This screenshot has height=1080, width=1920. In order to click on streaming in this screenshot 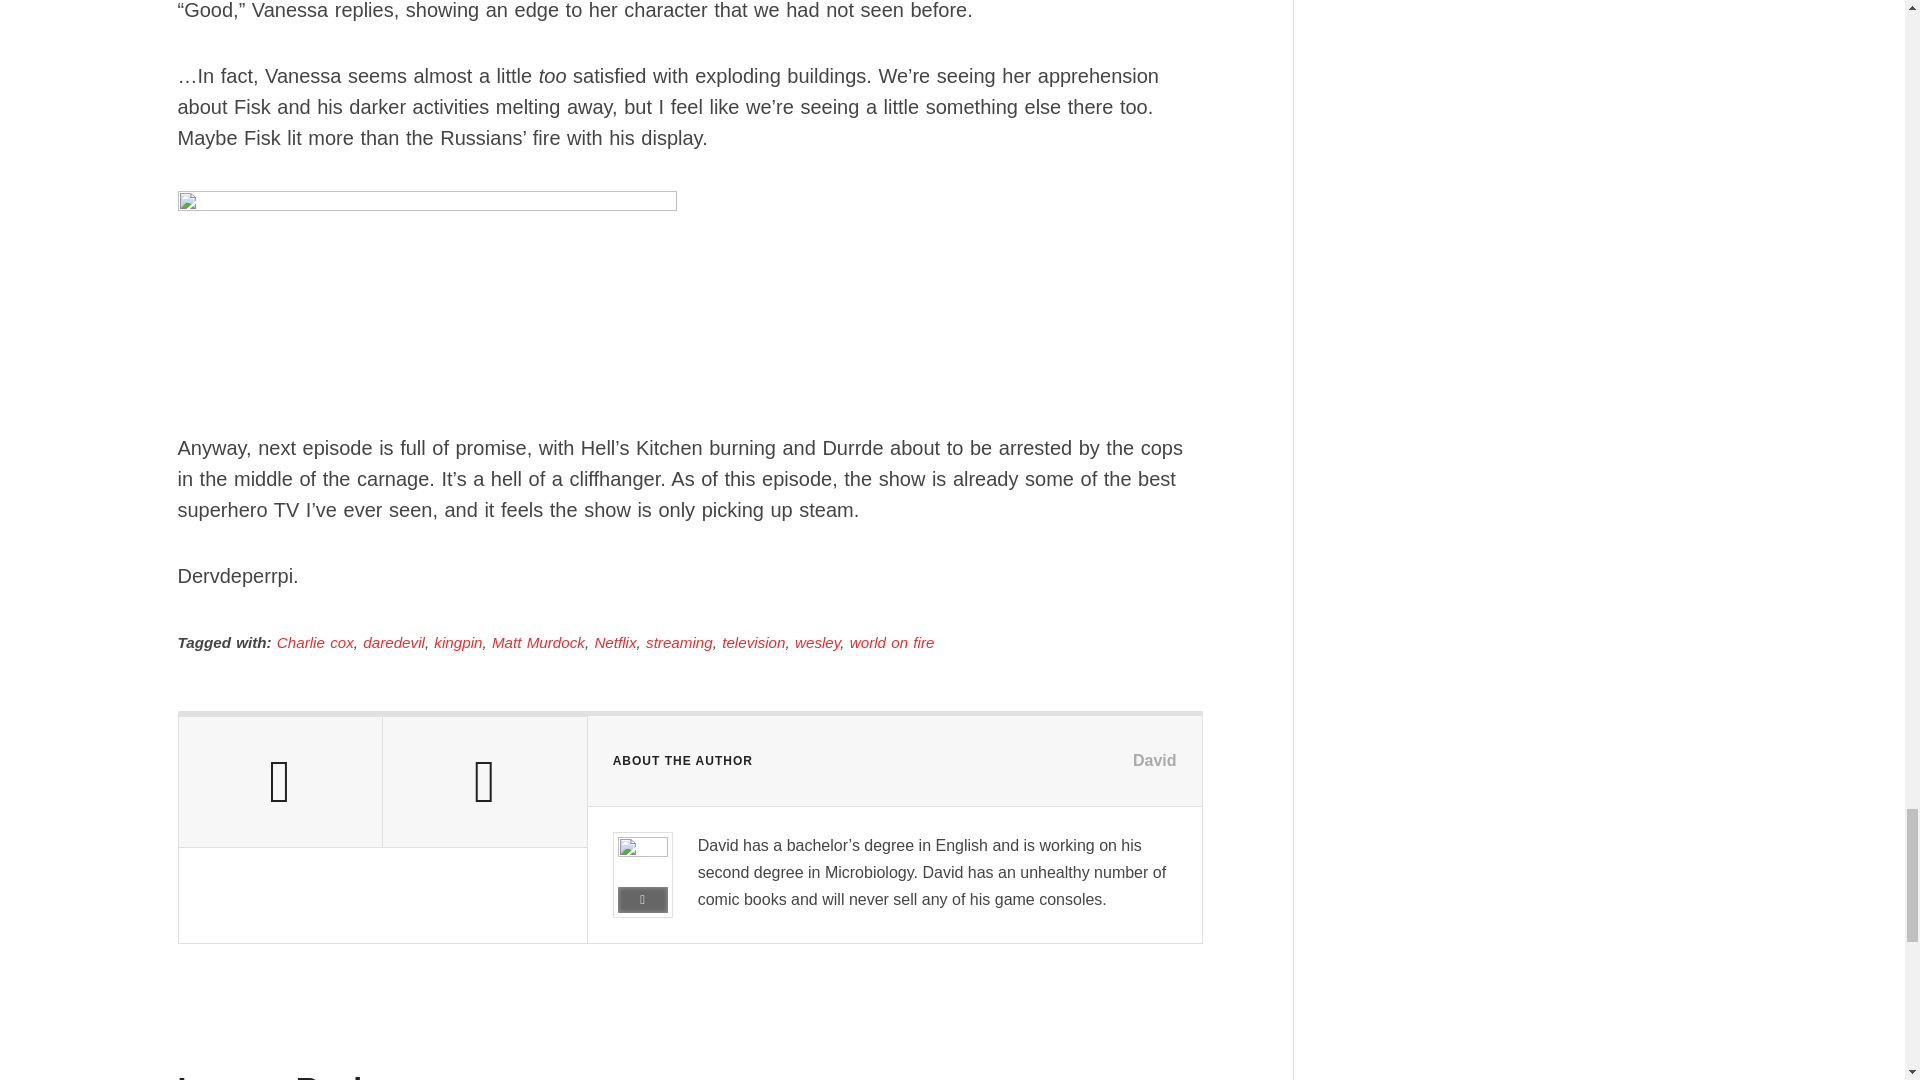, I will do `click(678, 642)`.